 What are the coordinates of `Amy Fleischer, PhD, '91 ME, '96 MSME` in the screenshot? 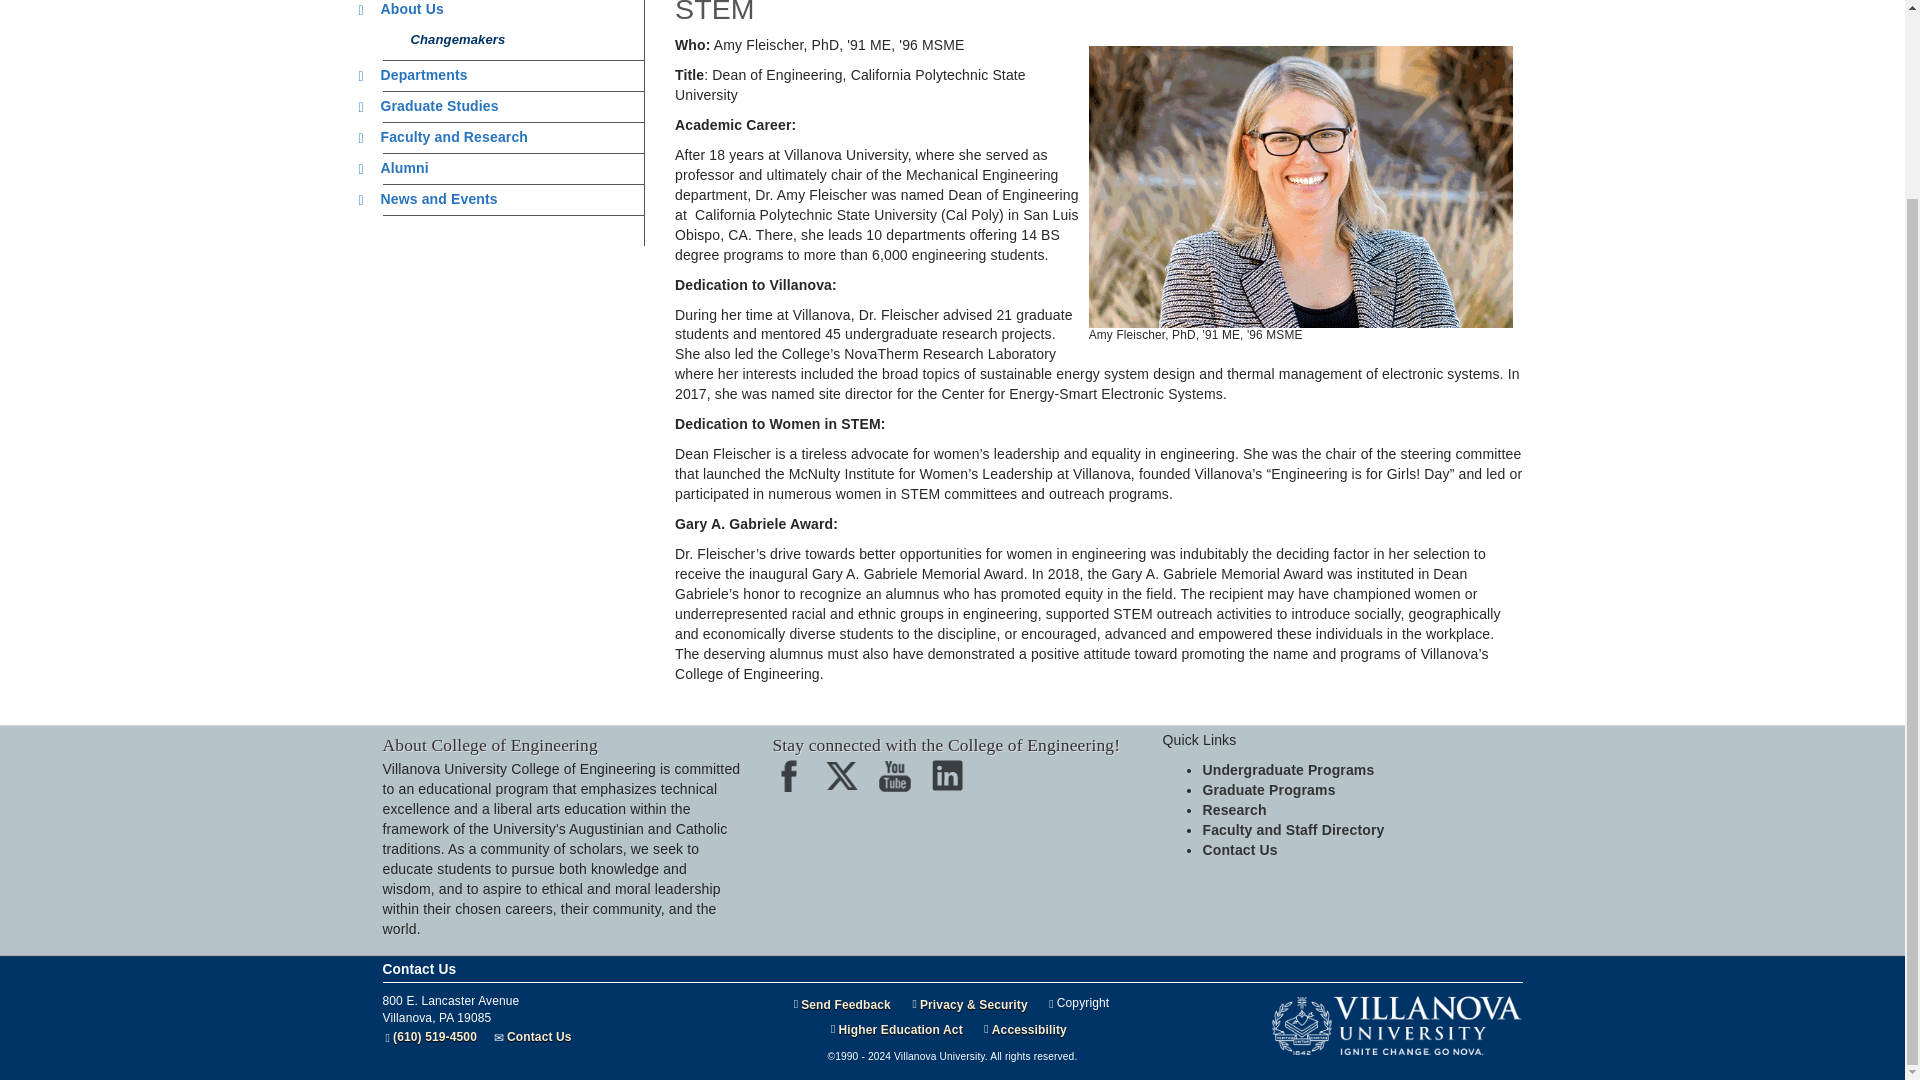 It's located at (1300, 188).